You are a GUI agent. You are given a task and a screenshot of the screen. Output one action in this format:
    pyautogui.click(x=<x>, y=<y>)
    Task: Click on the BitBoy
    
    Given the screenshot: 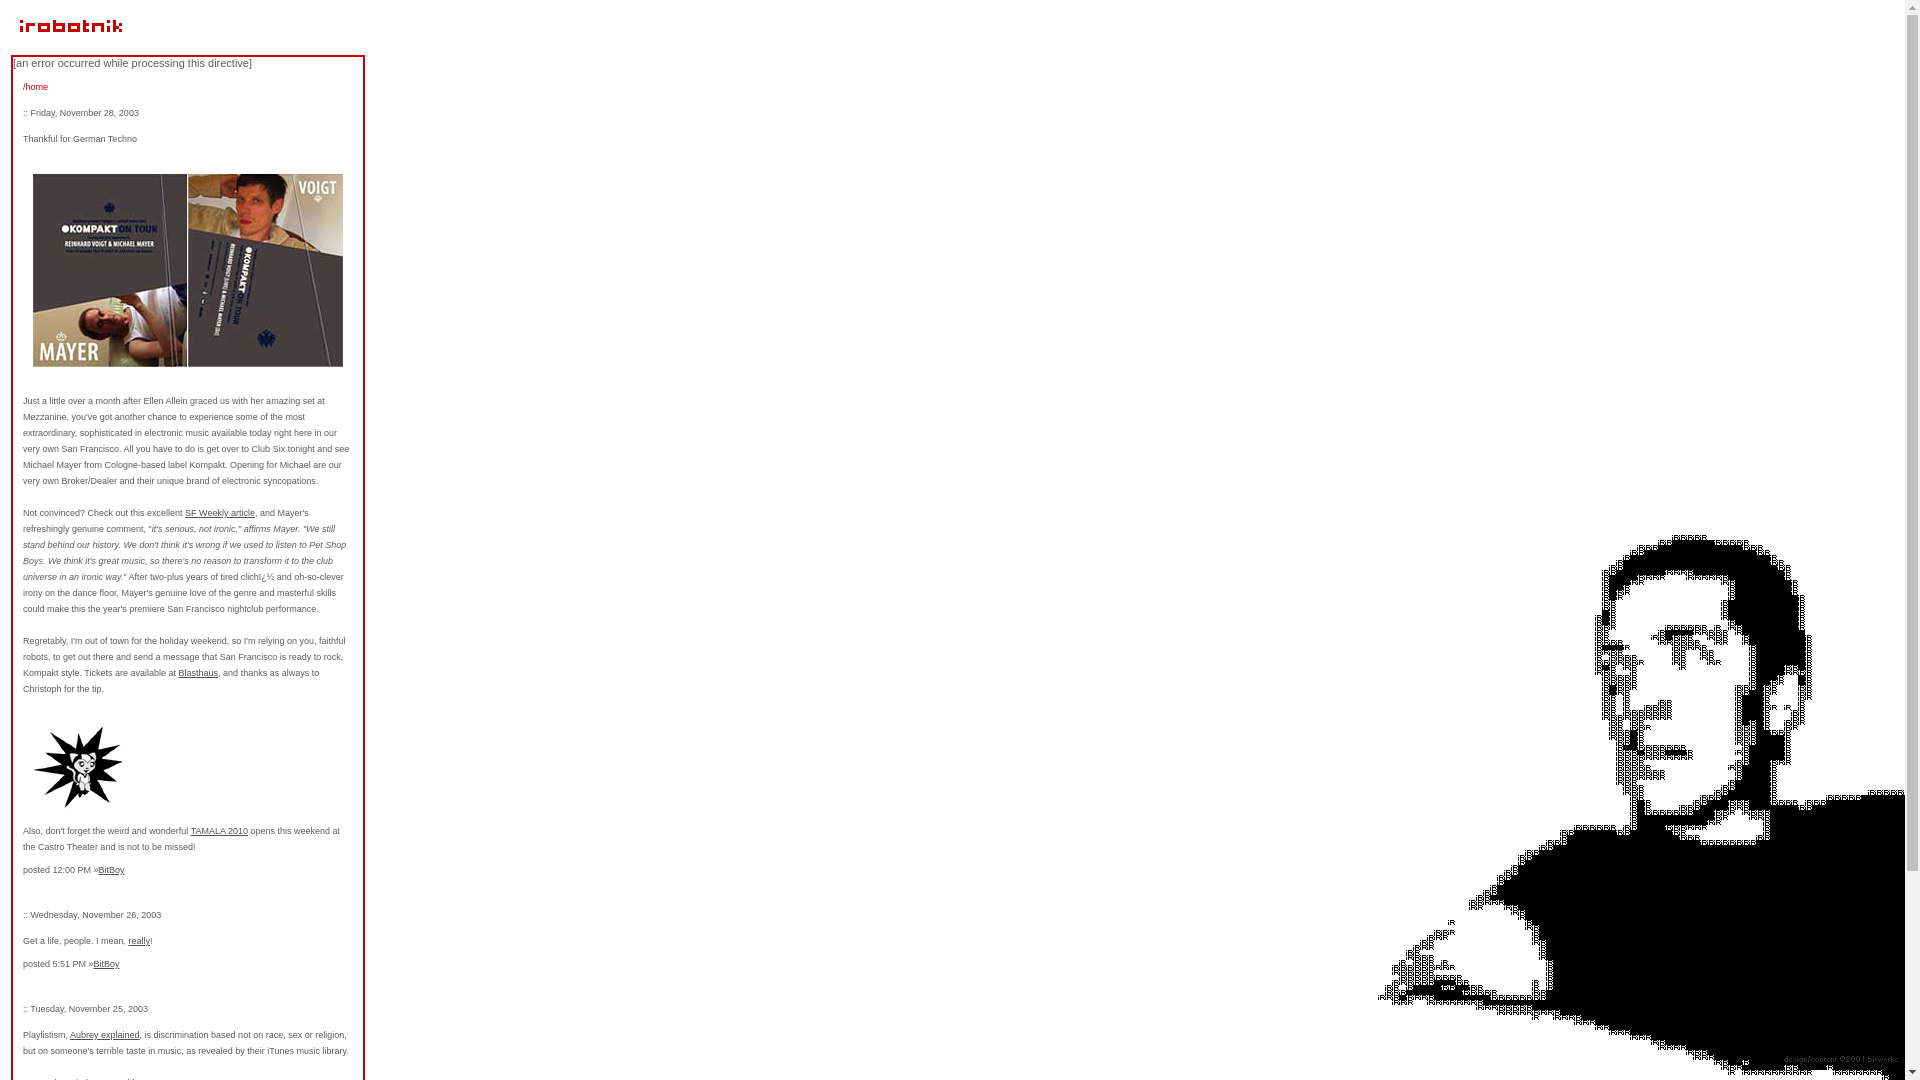 What is the action you would take?
    pyautogui.click(x=112, y=870)
    